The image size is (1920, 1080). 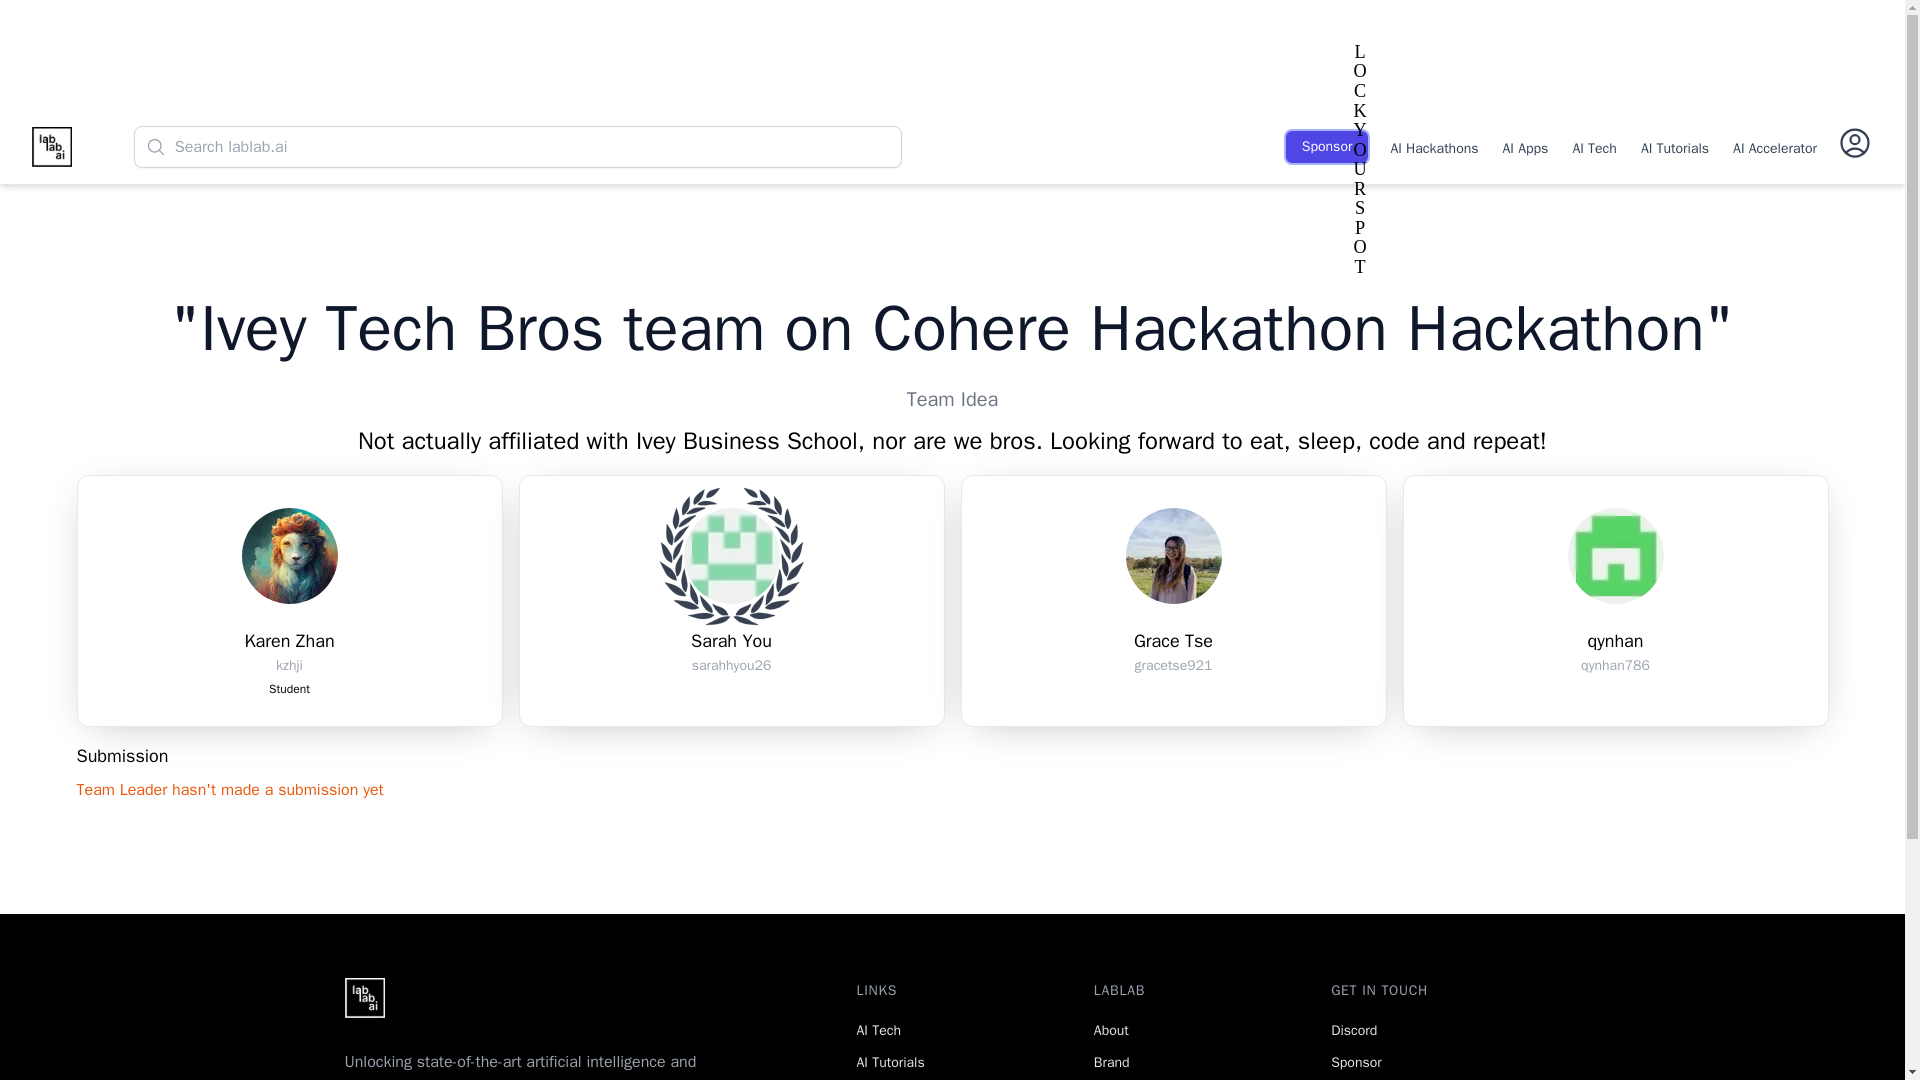 I want to click on Sponsor, so click(x=1356, y=1062).